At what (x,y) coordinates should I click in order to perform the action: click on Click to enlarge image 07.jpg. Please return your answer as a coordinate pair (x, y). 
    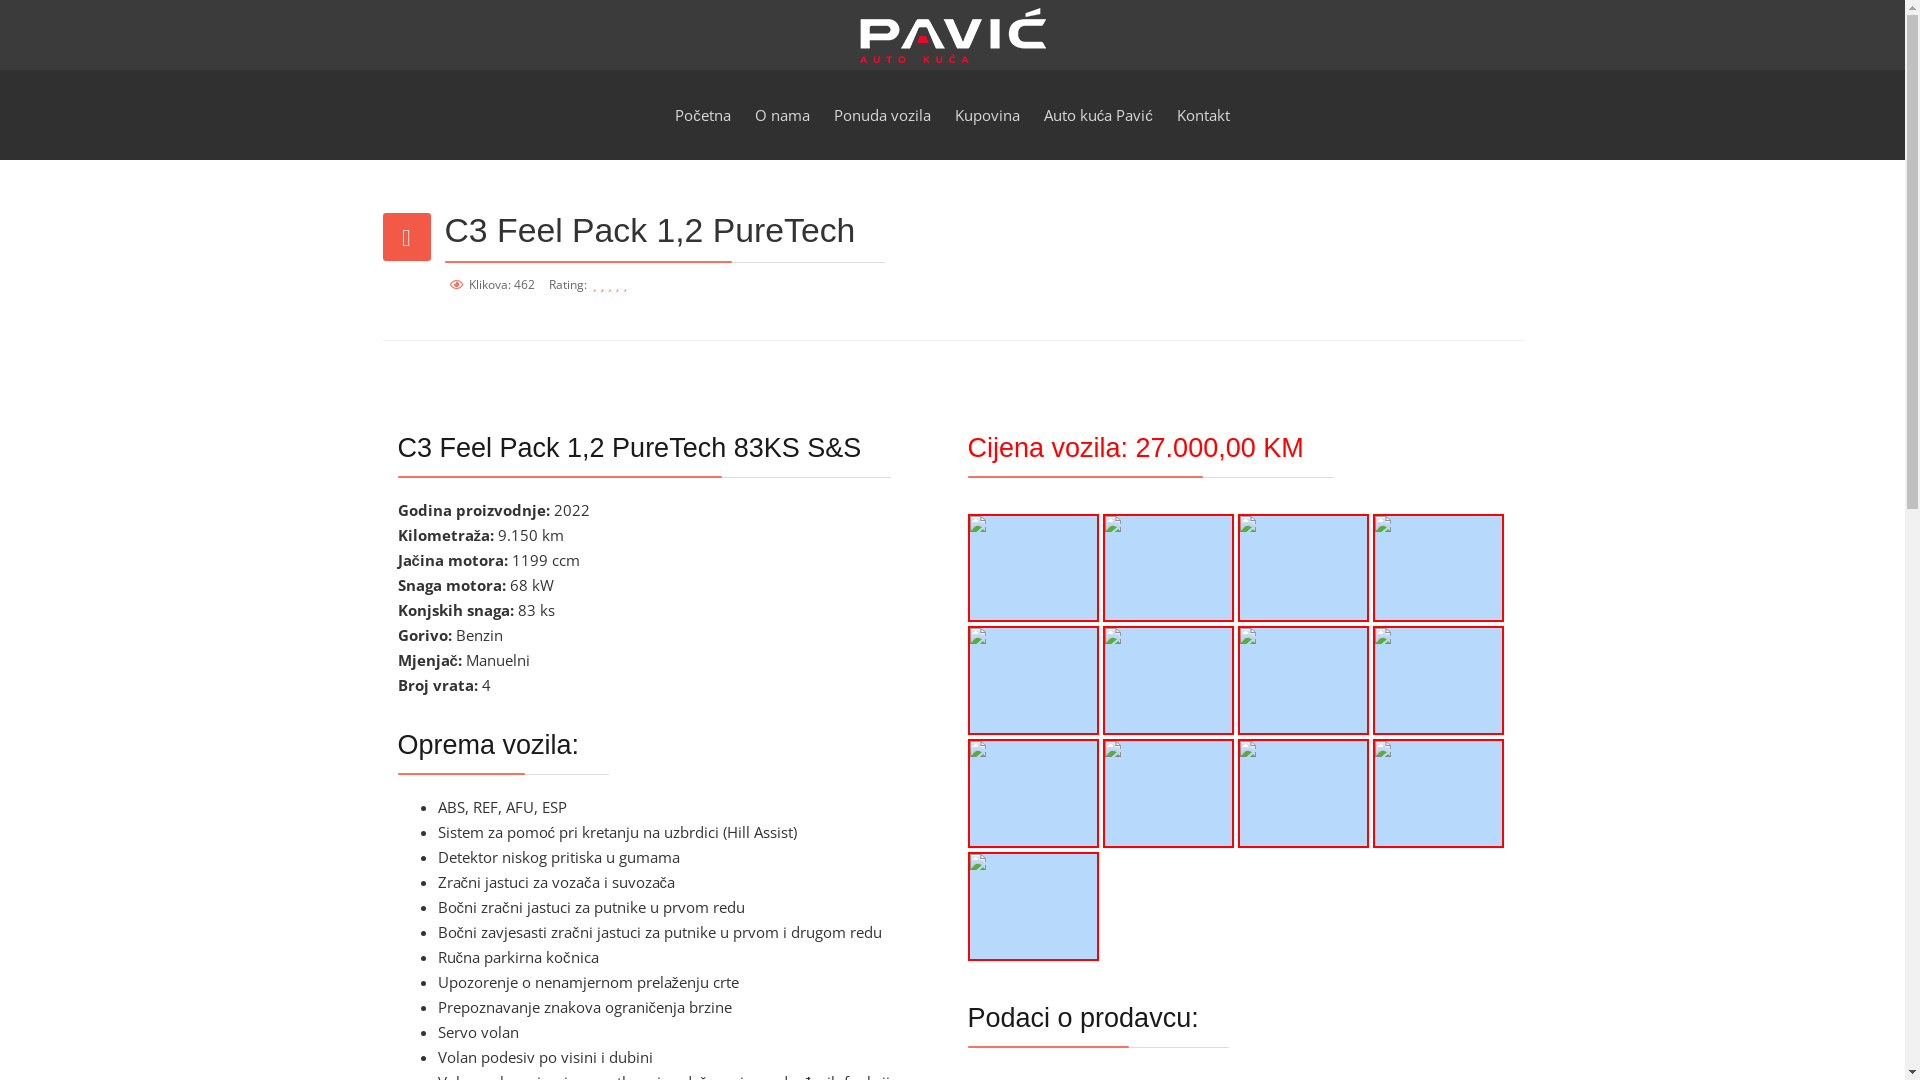
    Looking at the image, I should click on (1304, 680).